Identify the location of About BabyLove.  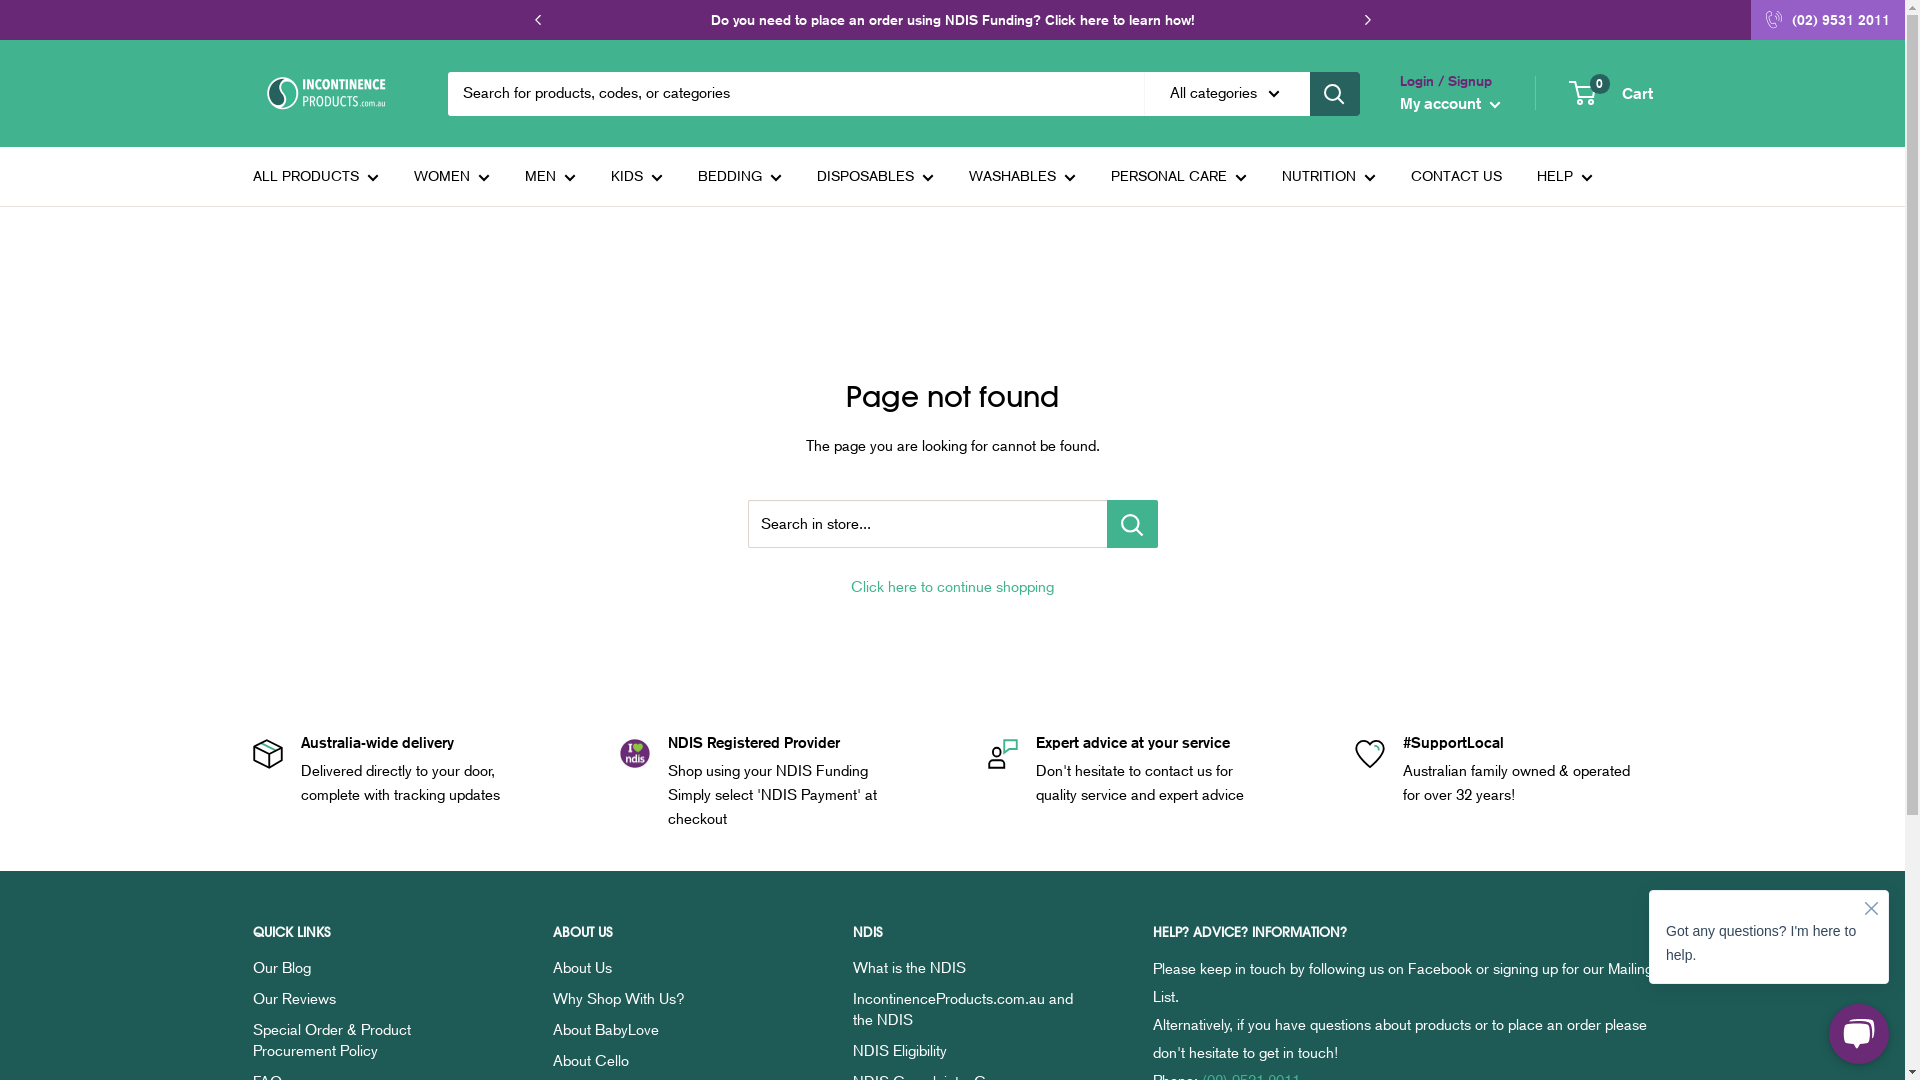
(667, 1030).